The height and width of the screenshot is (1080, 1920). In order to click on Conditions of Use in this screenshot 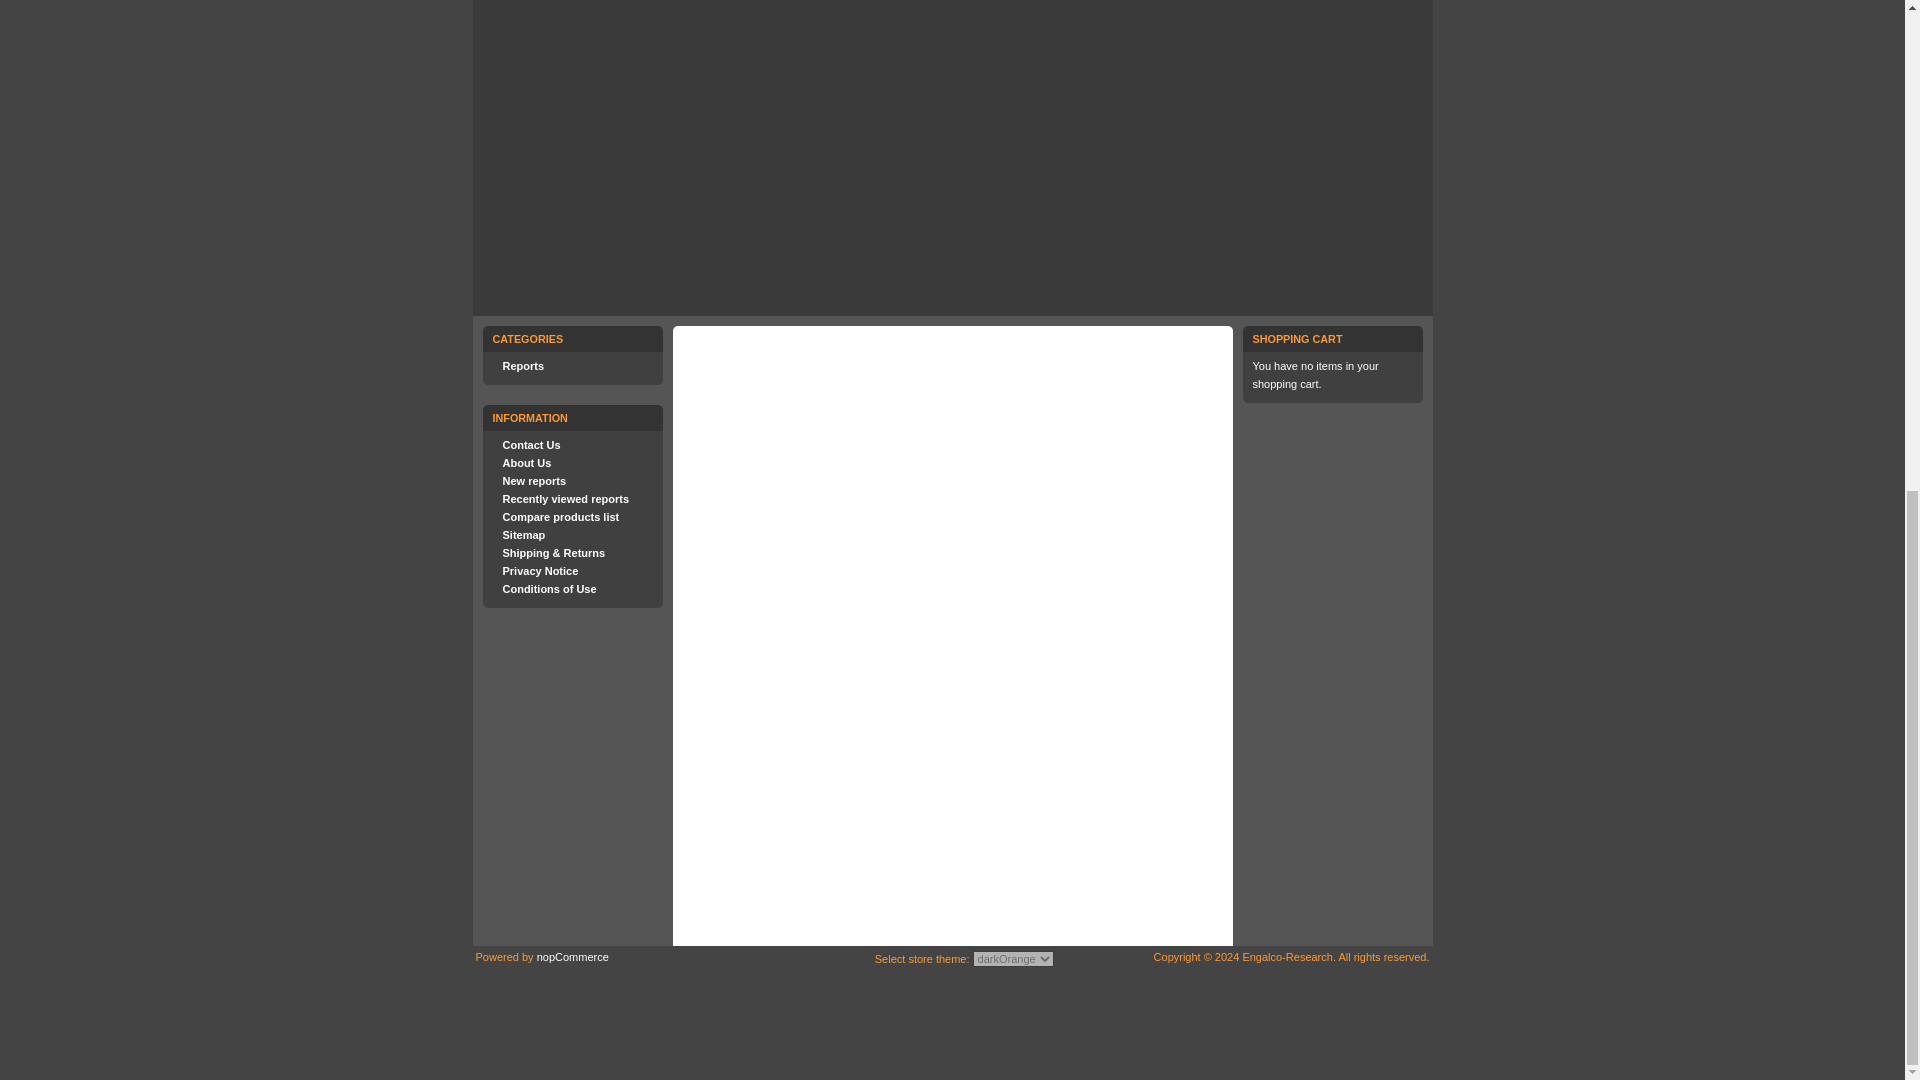, I will do `click(548, 589)`.